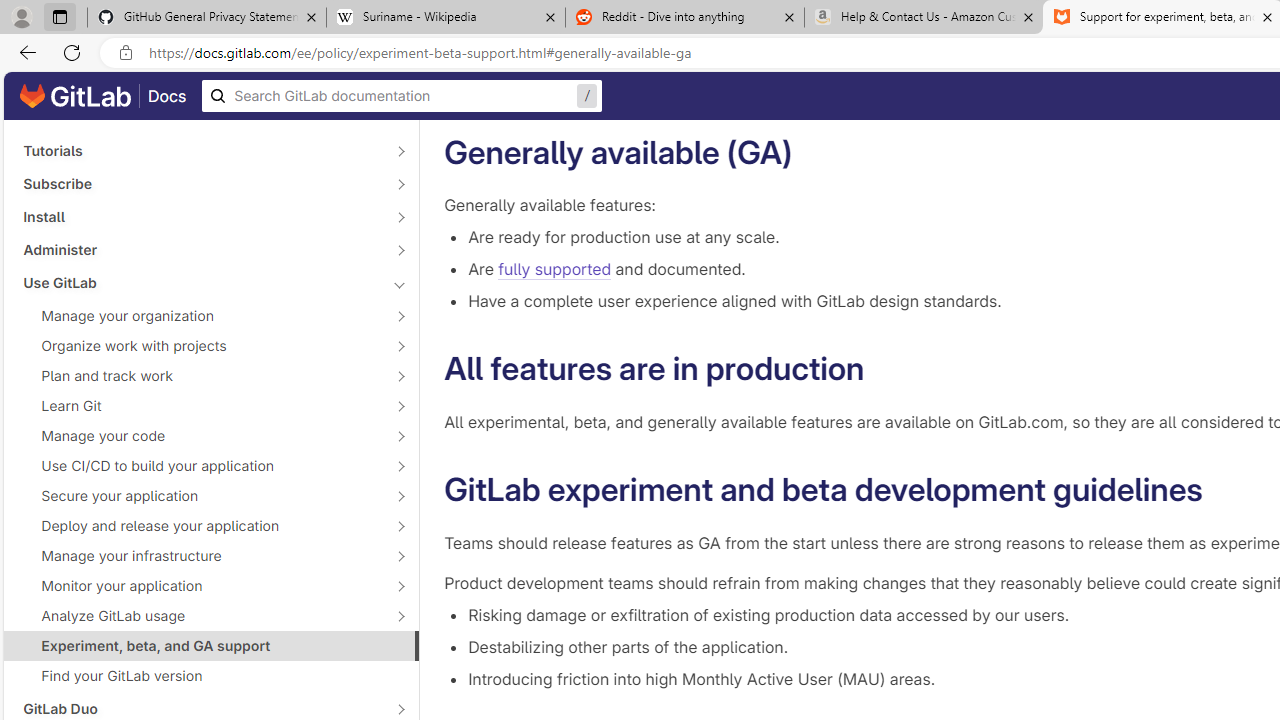 Image resolution: width=1280 pixels, height=720 pixels. What do you see at coordinates (200, 216) in the screenshot?
I see `Install` at bounding box center [200, 216].